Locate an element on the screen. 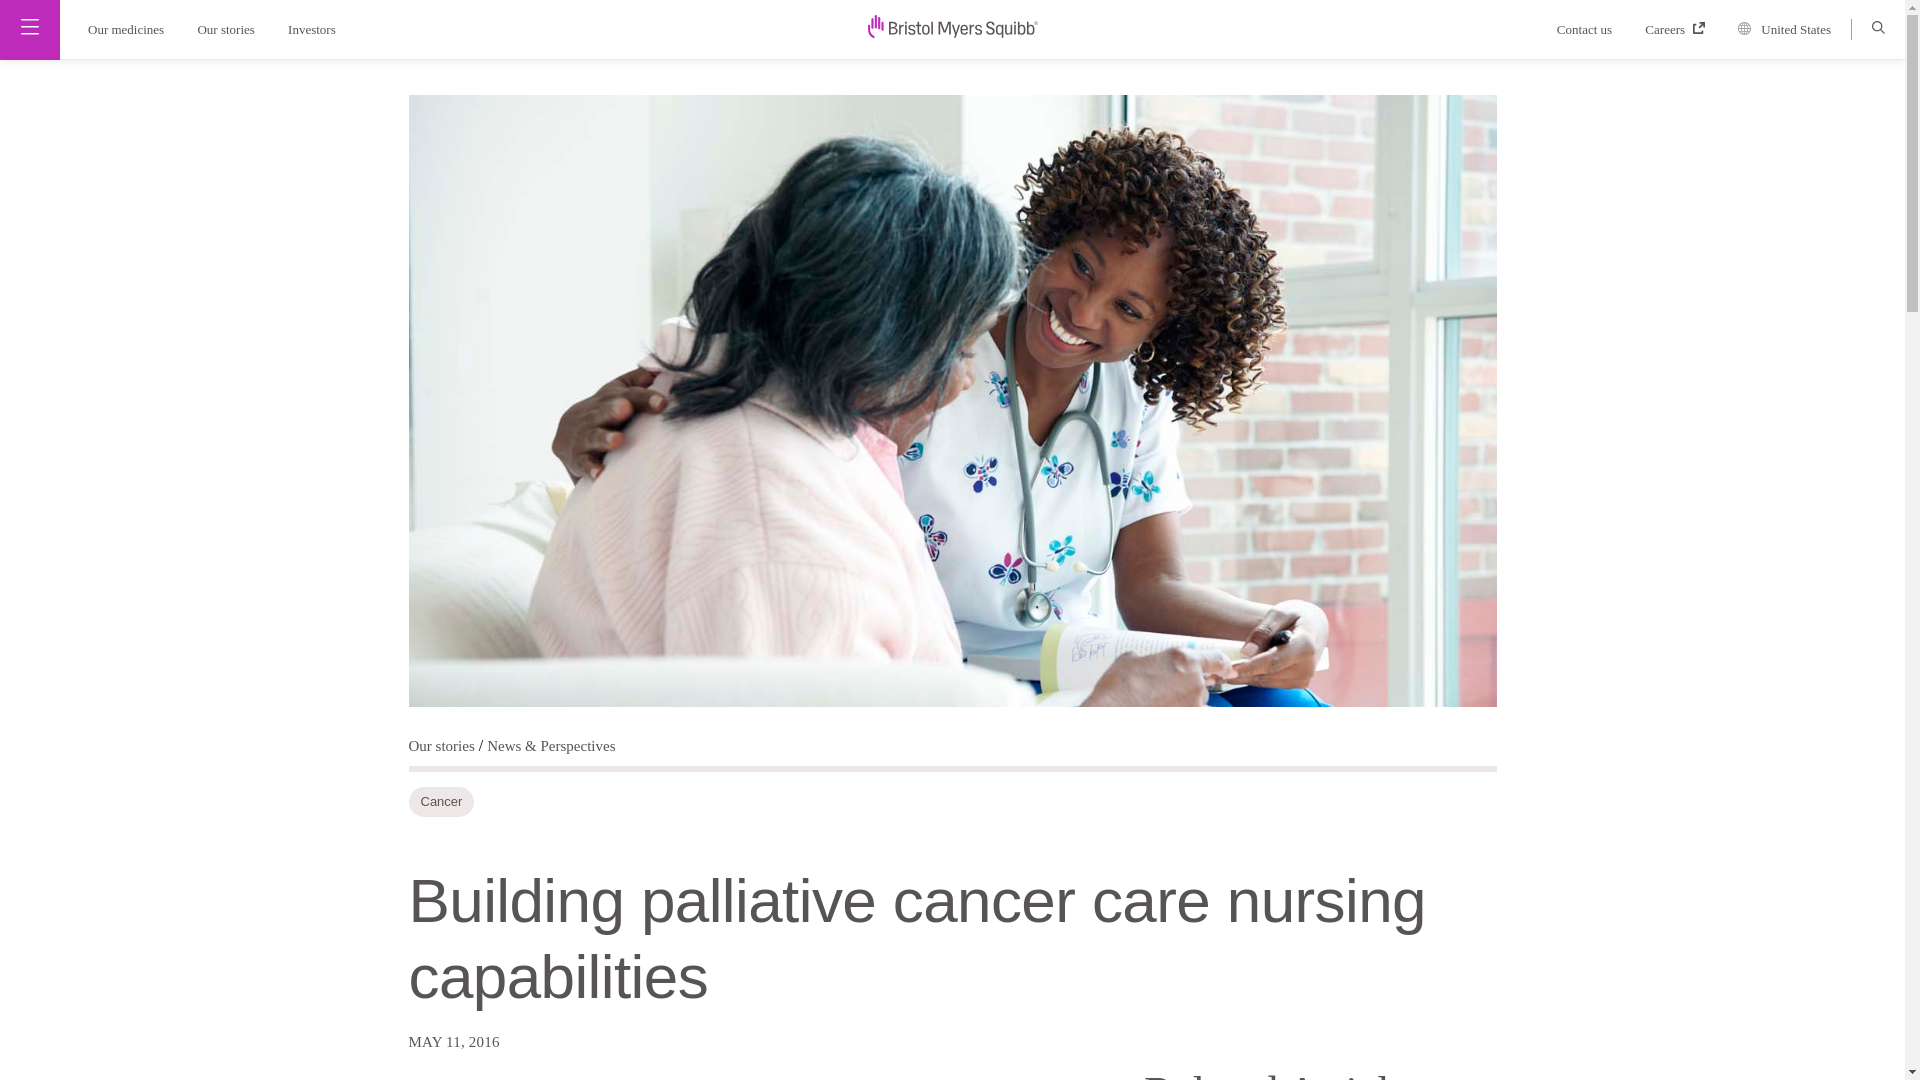 The width and height of the screenshot is (1920, 1080). Our stories is located at coordinates (227, 28).